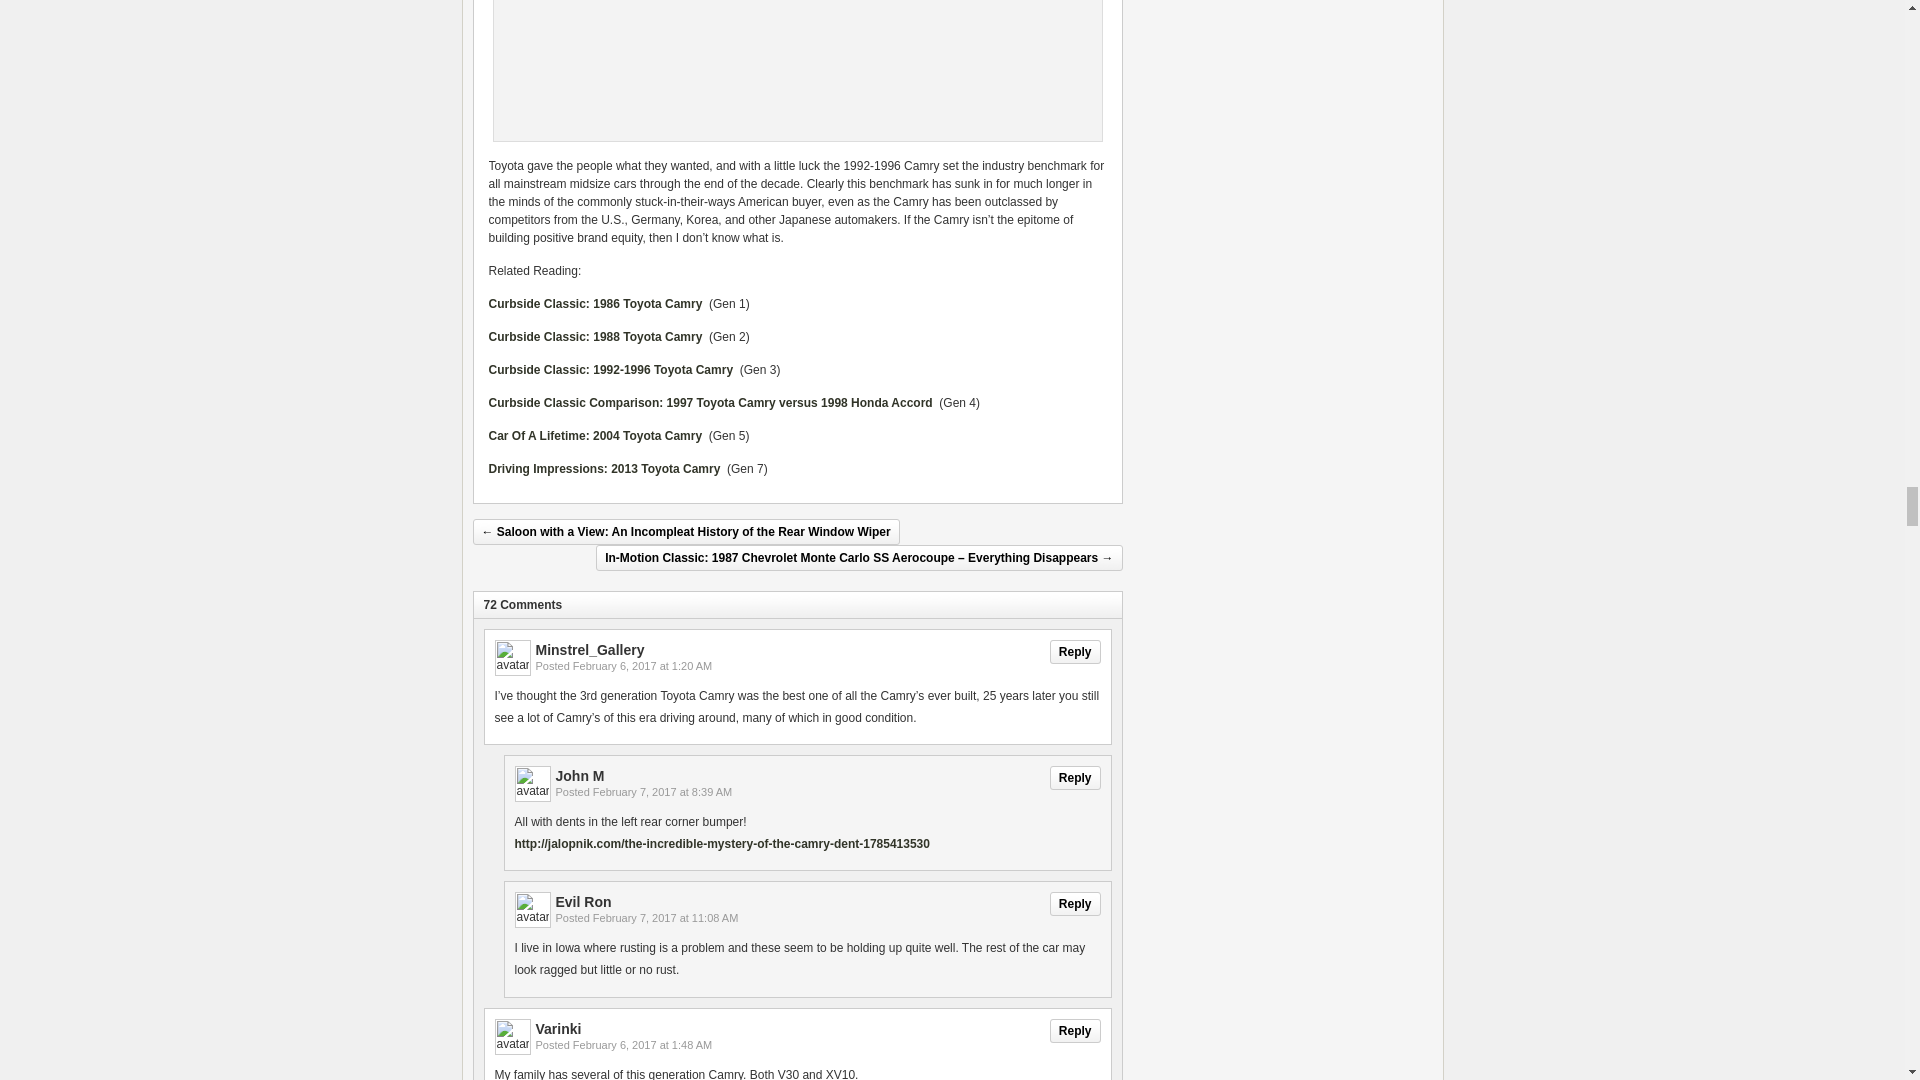 The image size is (1920, 1080). What do you see at coordinates (642, 665) in the screenshot?
I see `2017-02-06T01:20:04-08:00` at bounding box center [642, 665].